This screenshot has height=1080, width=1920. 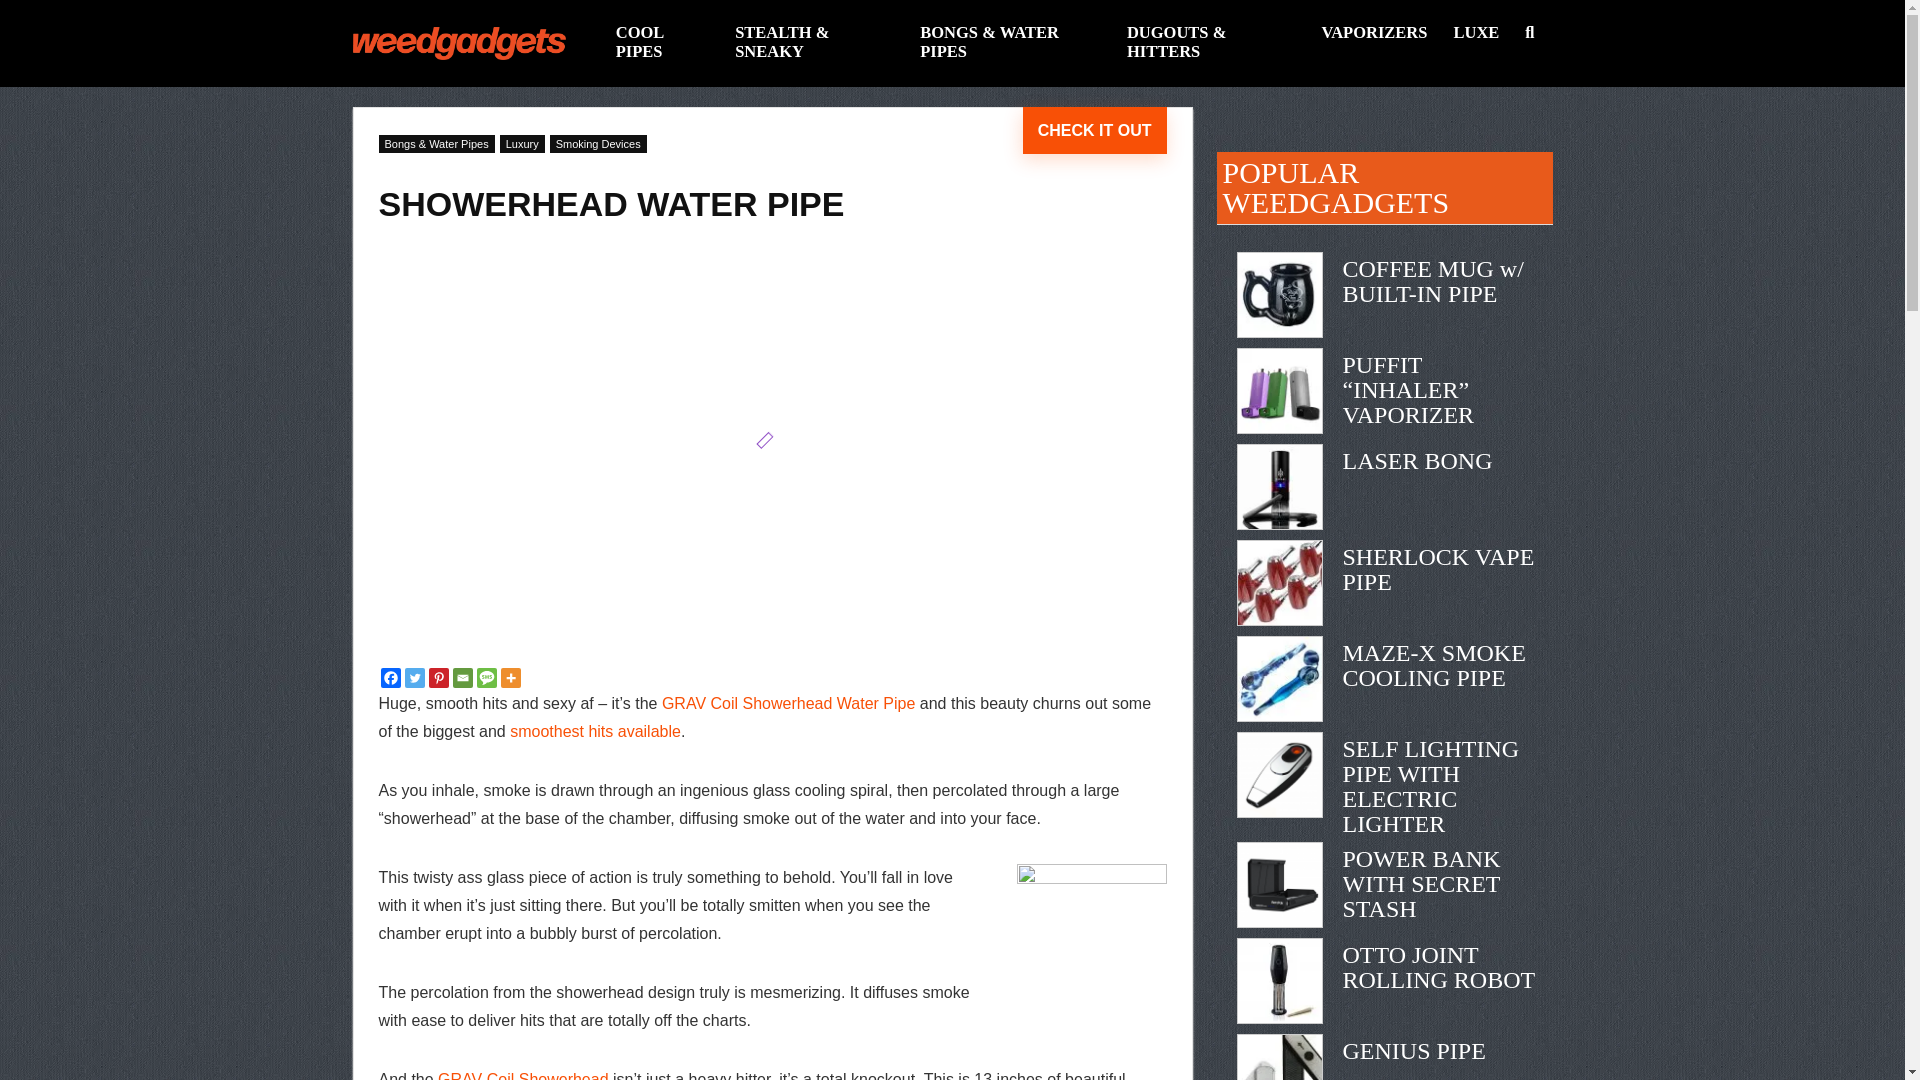 I want to click on Twitter, so click(x=414, y=678).